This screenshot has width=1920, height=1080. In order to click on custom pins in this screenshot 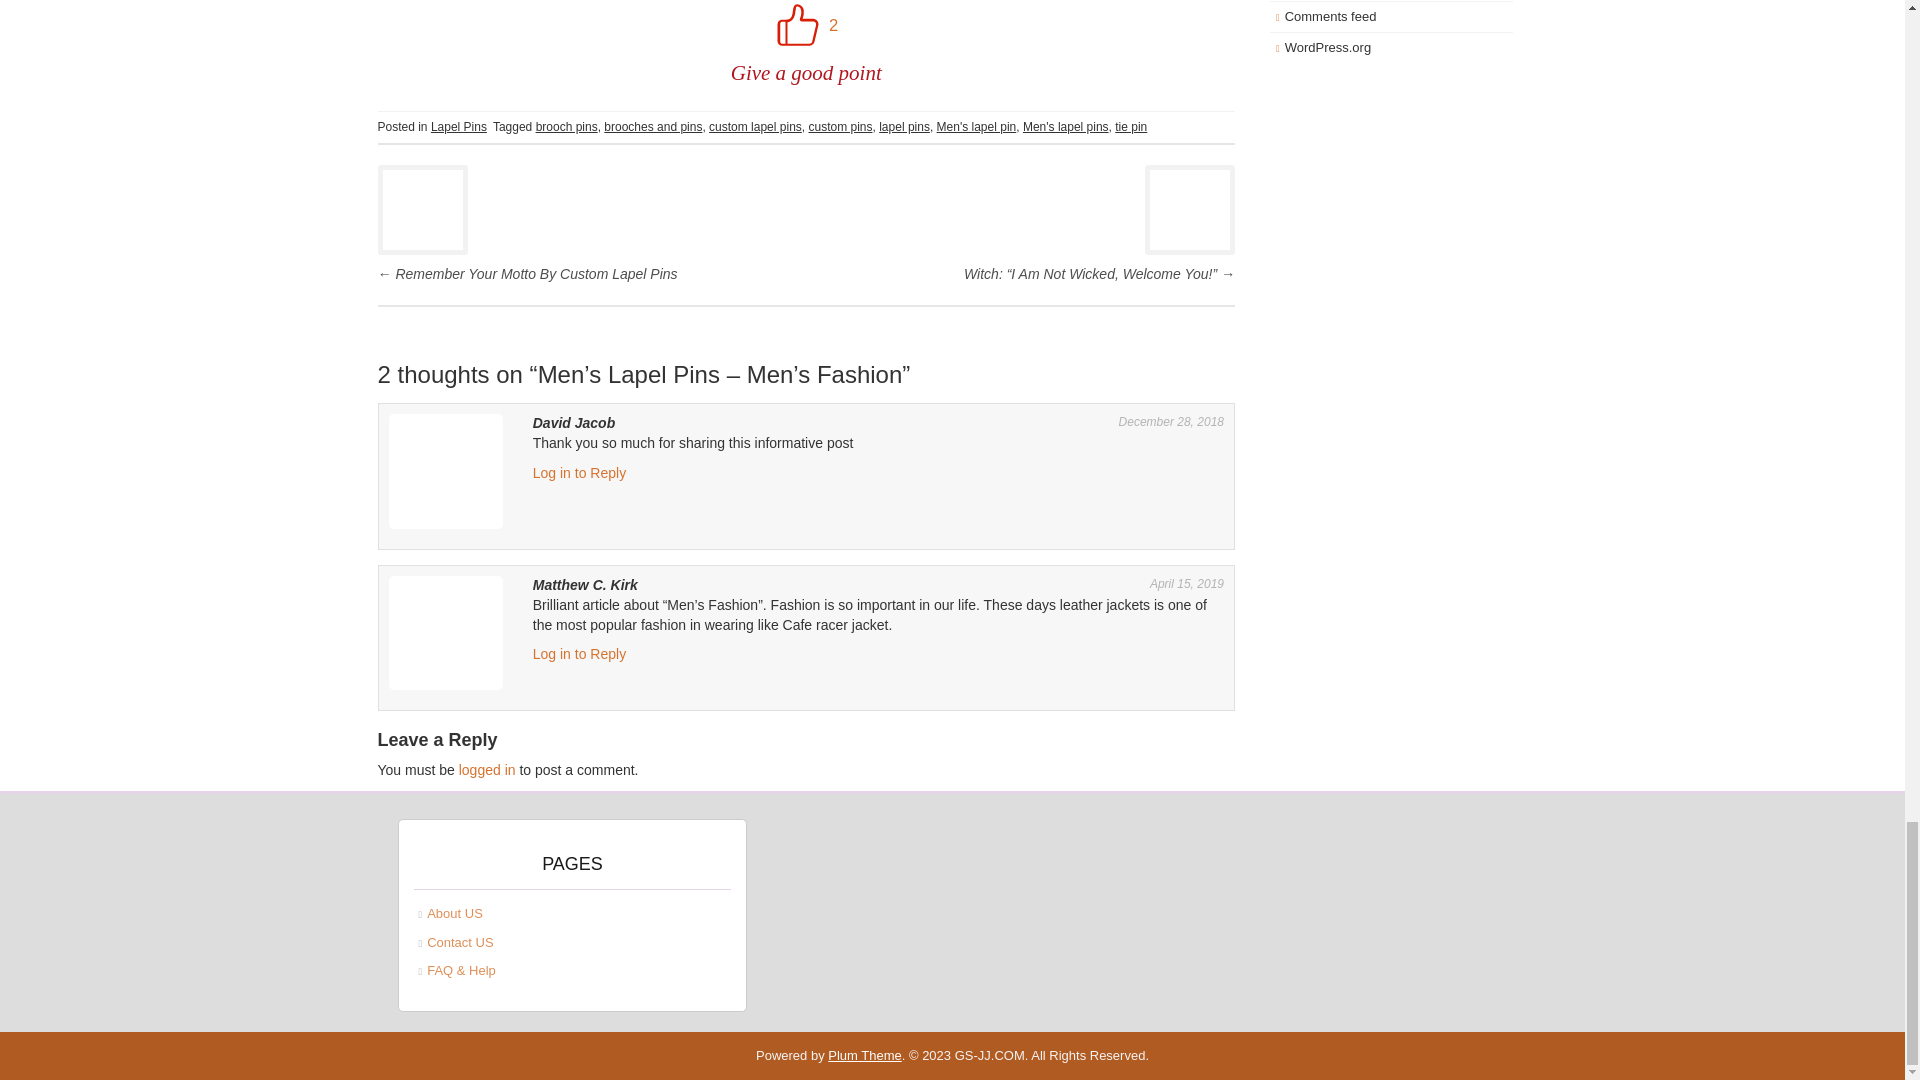, I will do `click(840, 126)`.